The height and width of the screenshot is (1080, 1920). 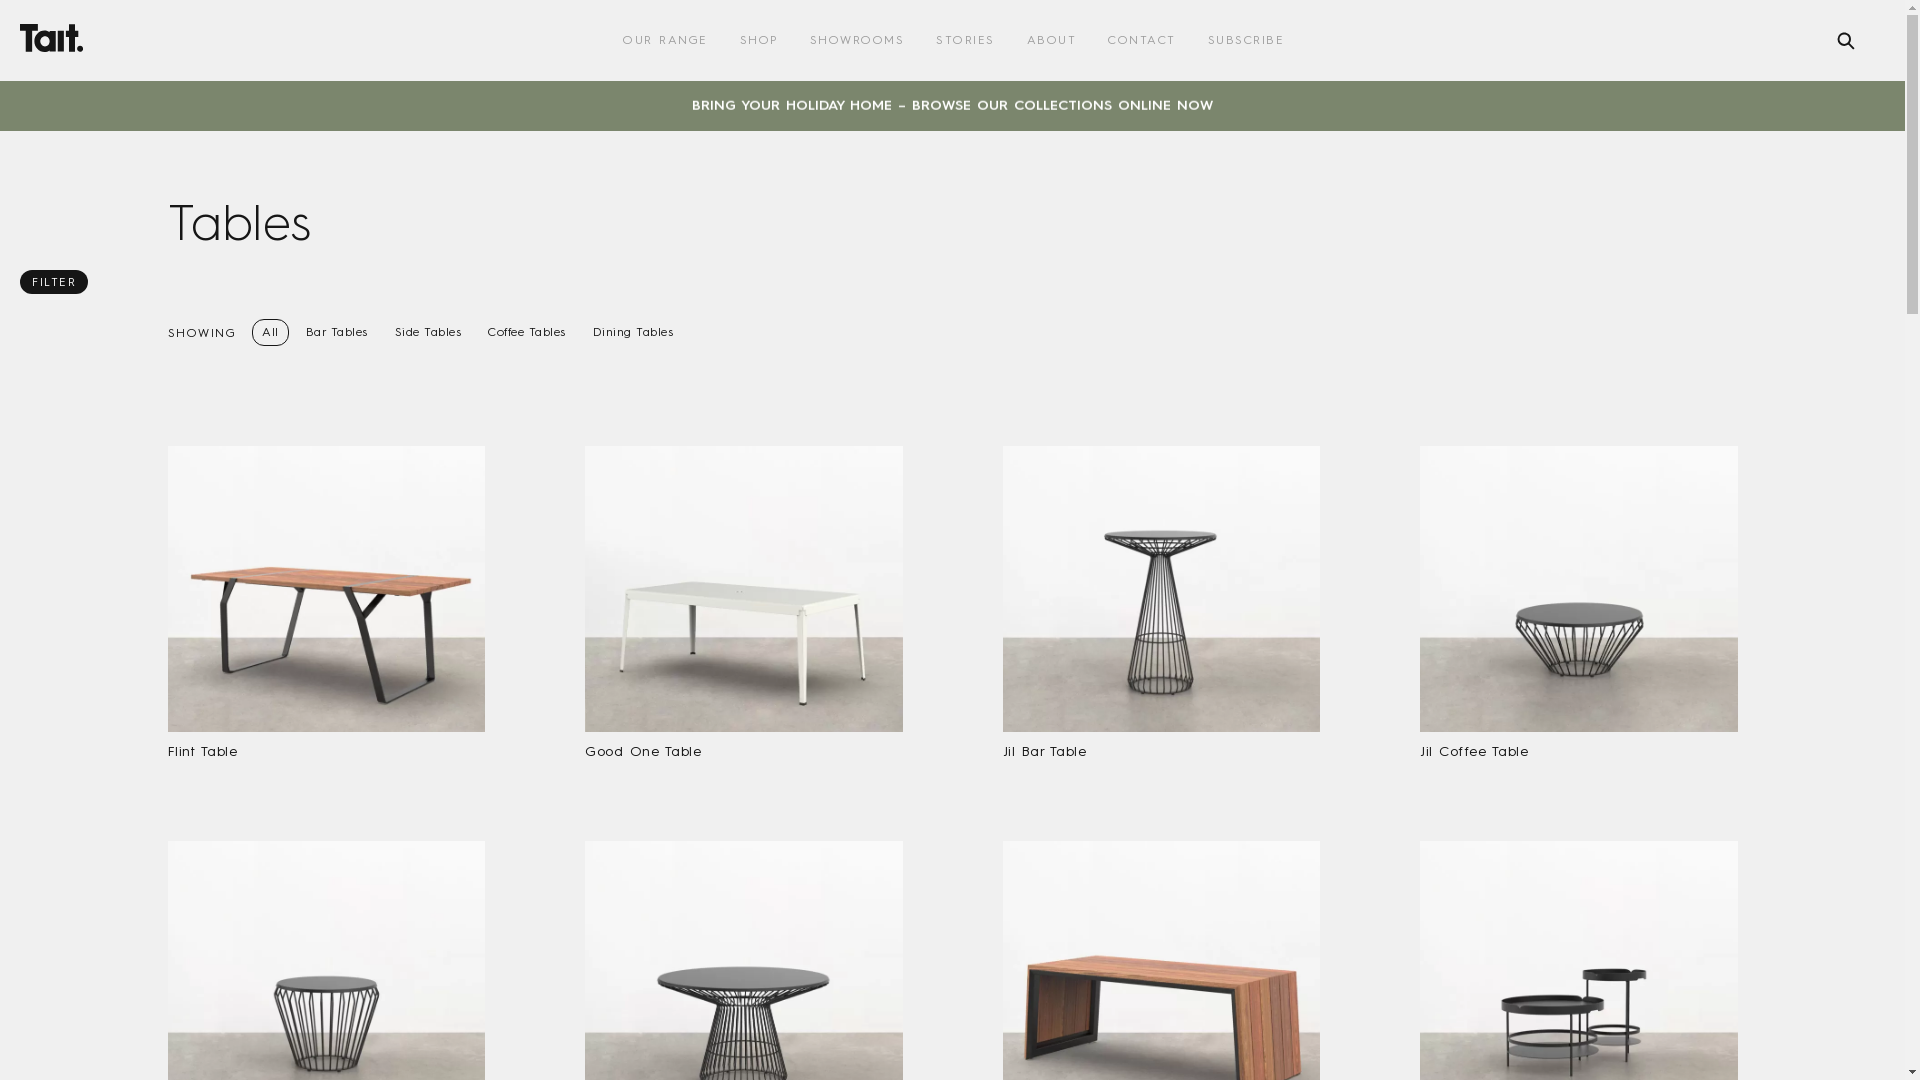 I want to click on SHOP, so click(x=759, y=40).